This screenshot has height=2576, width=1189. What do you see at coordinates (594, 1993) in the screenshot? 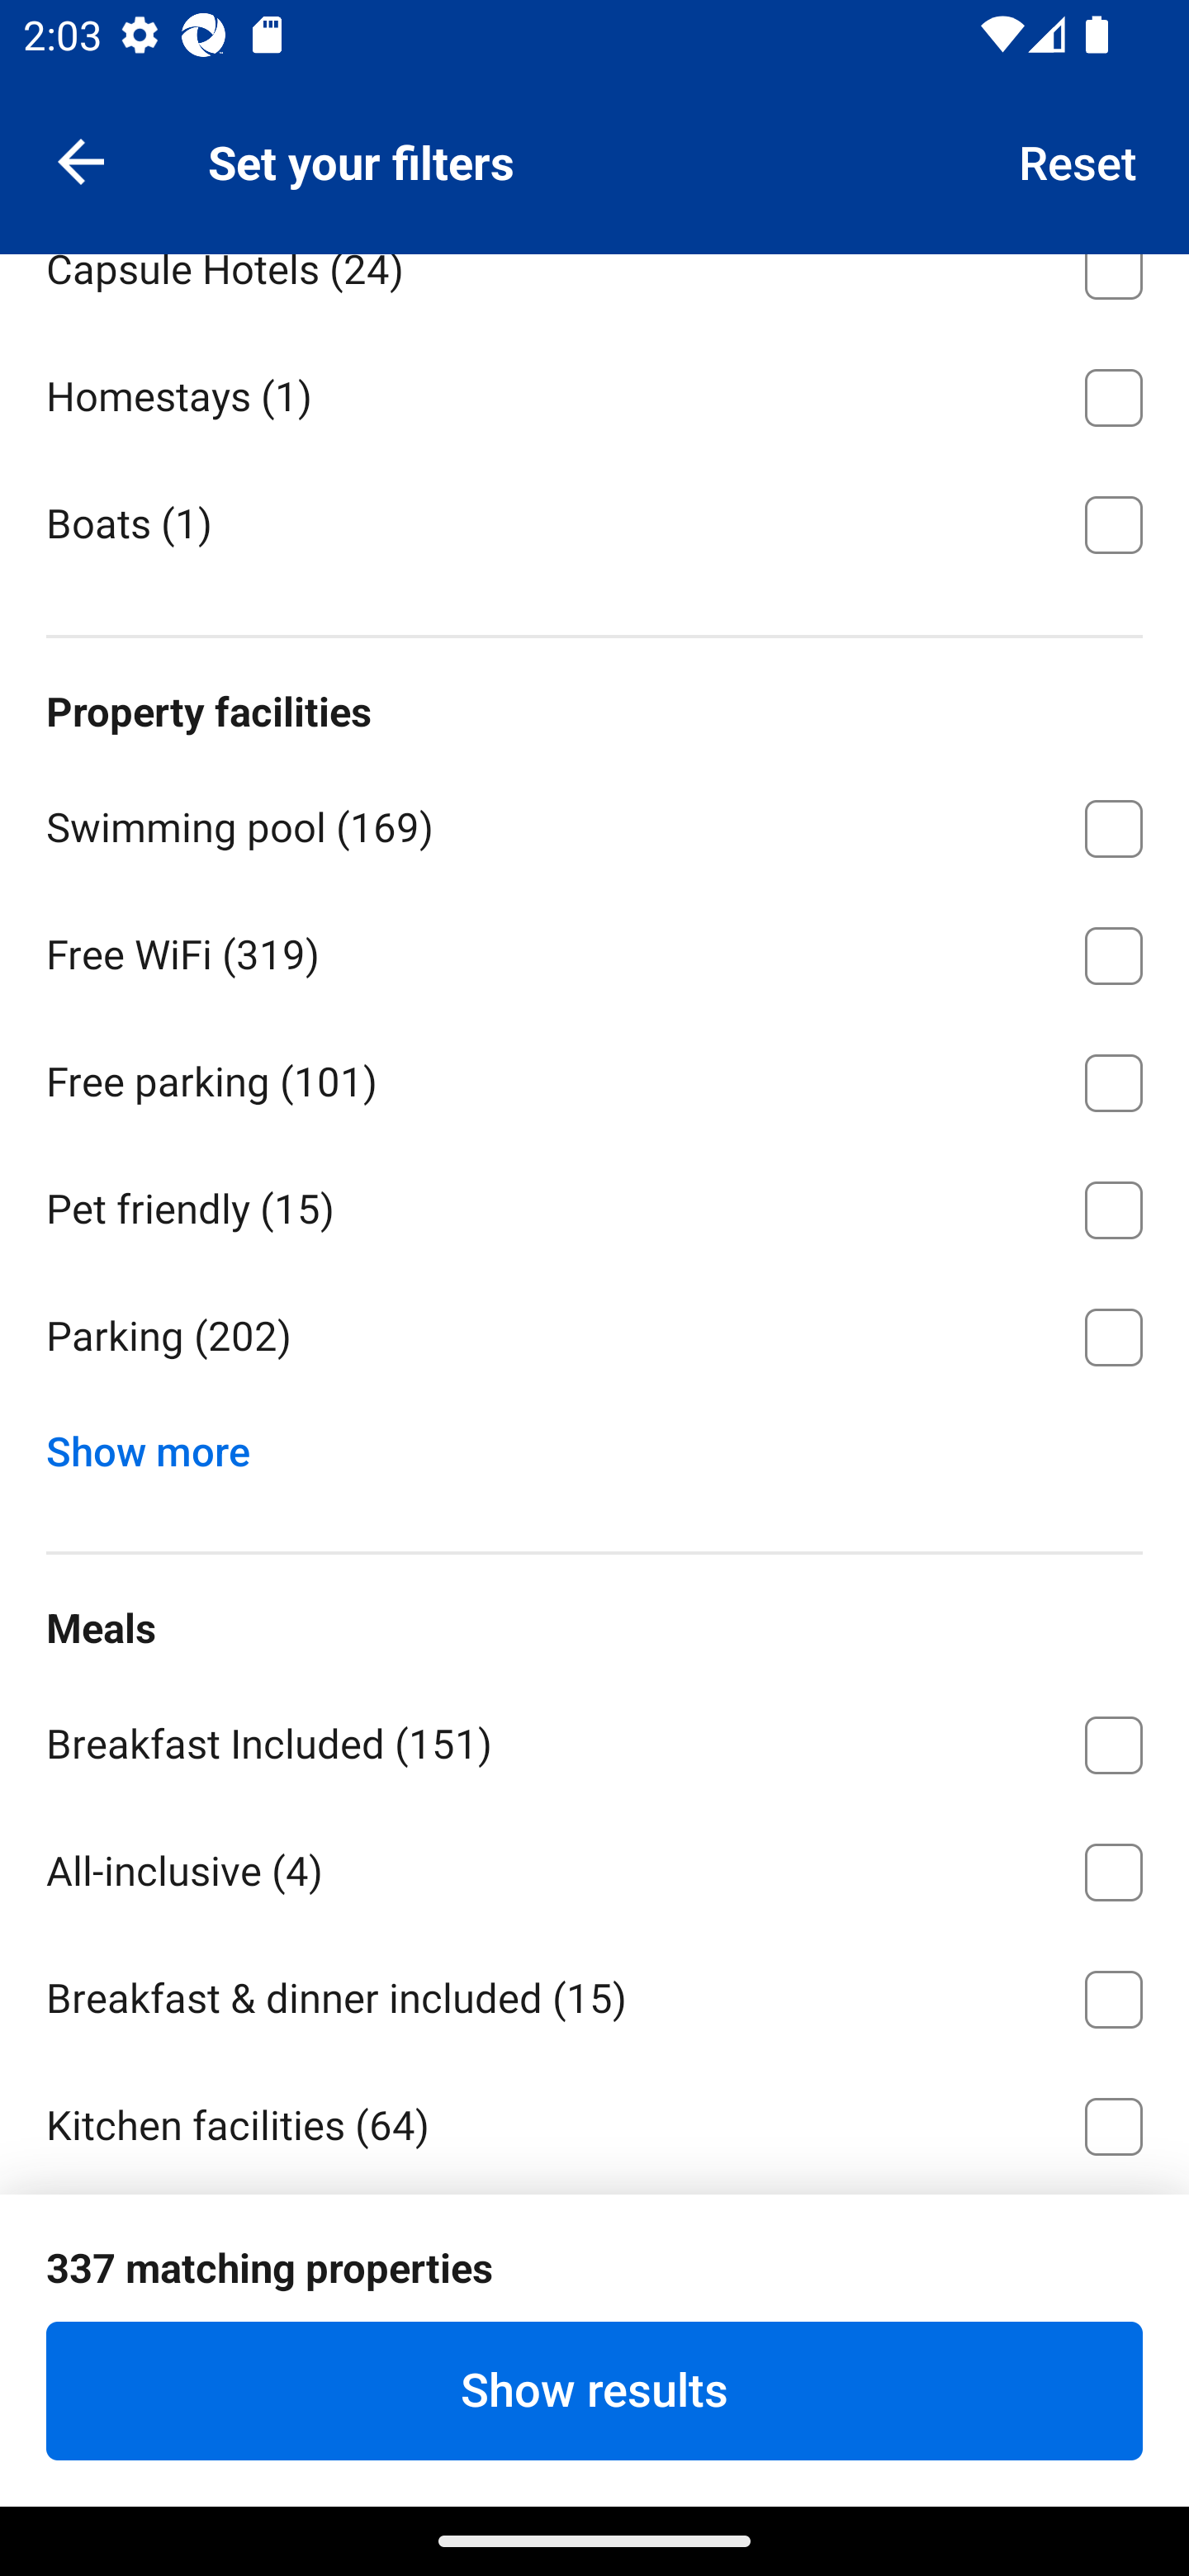
I see `Breakfast & dinner included ⁦(15)` at bounding box center [594, 1993].